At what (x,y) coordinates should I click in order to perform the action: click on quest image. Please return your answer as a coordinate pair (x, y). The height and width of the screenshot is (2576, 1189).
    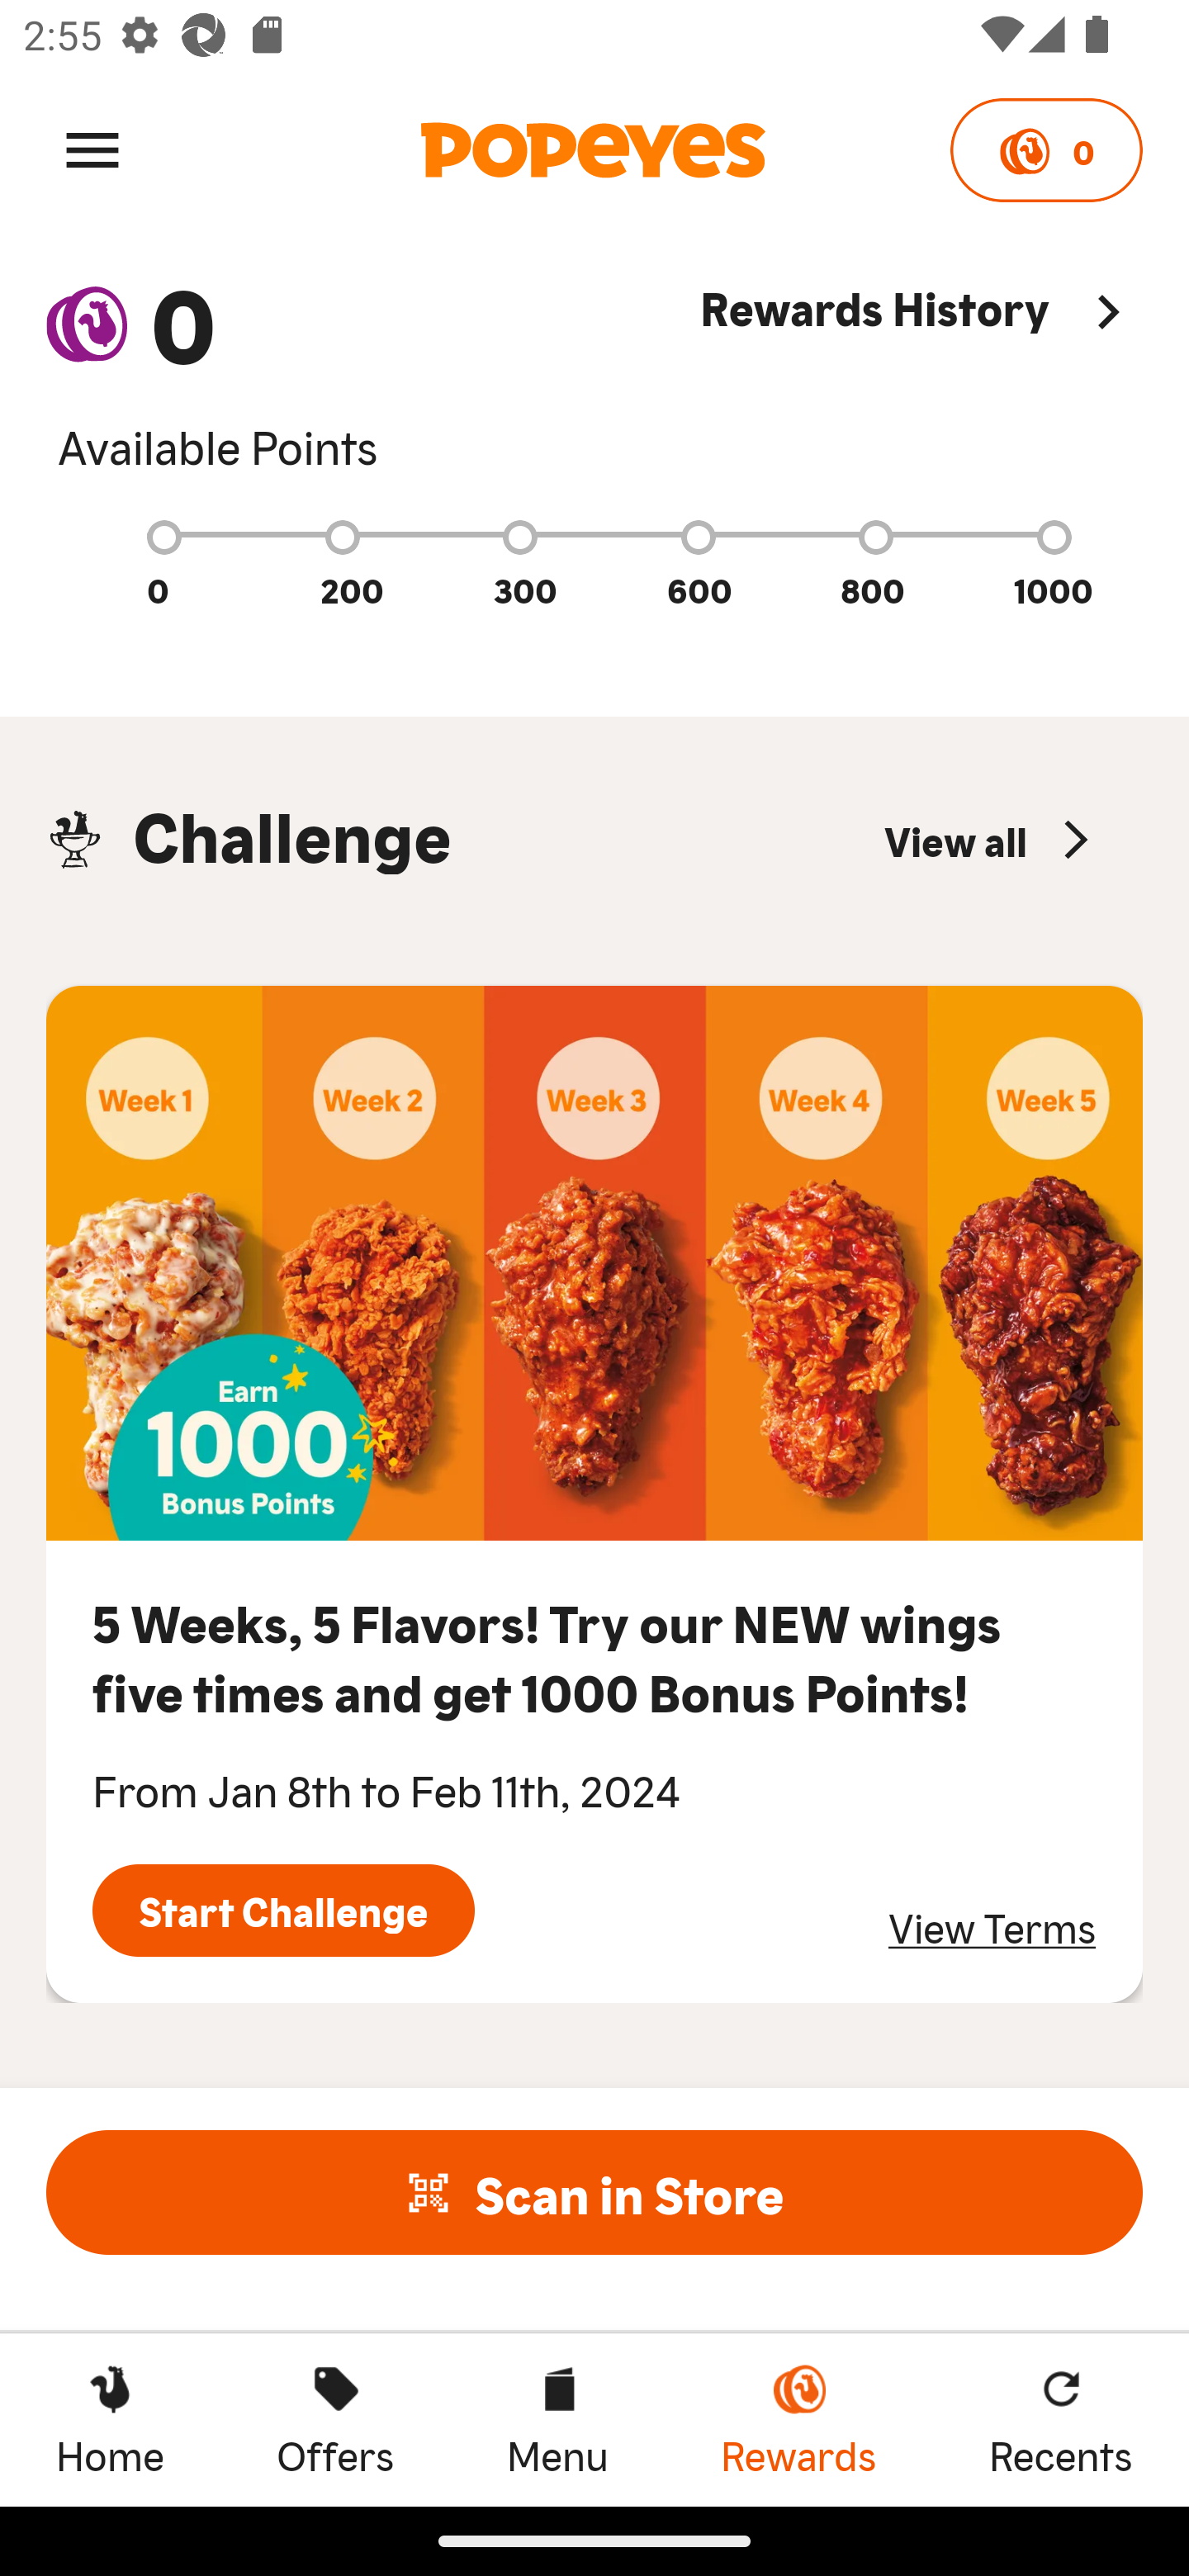
    Looking at the image, I should click on (594, 1263).